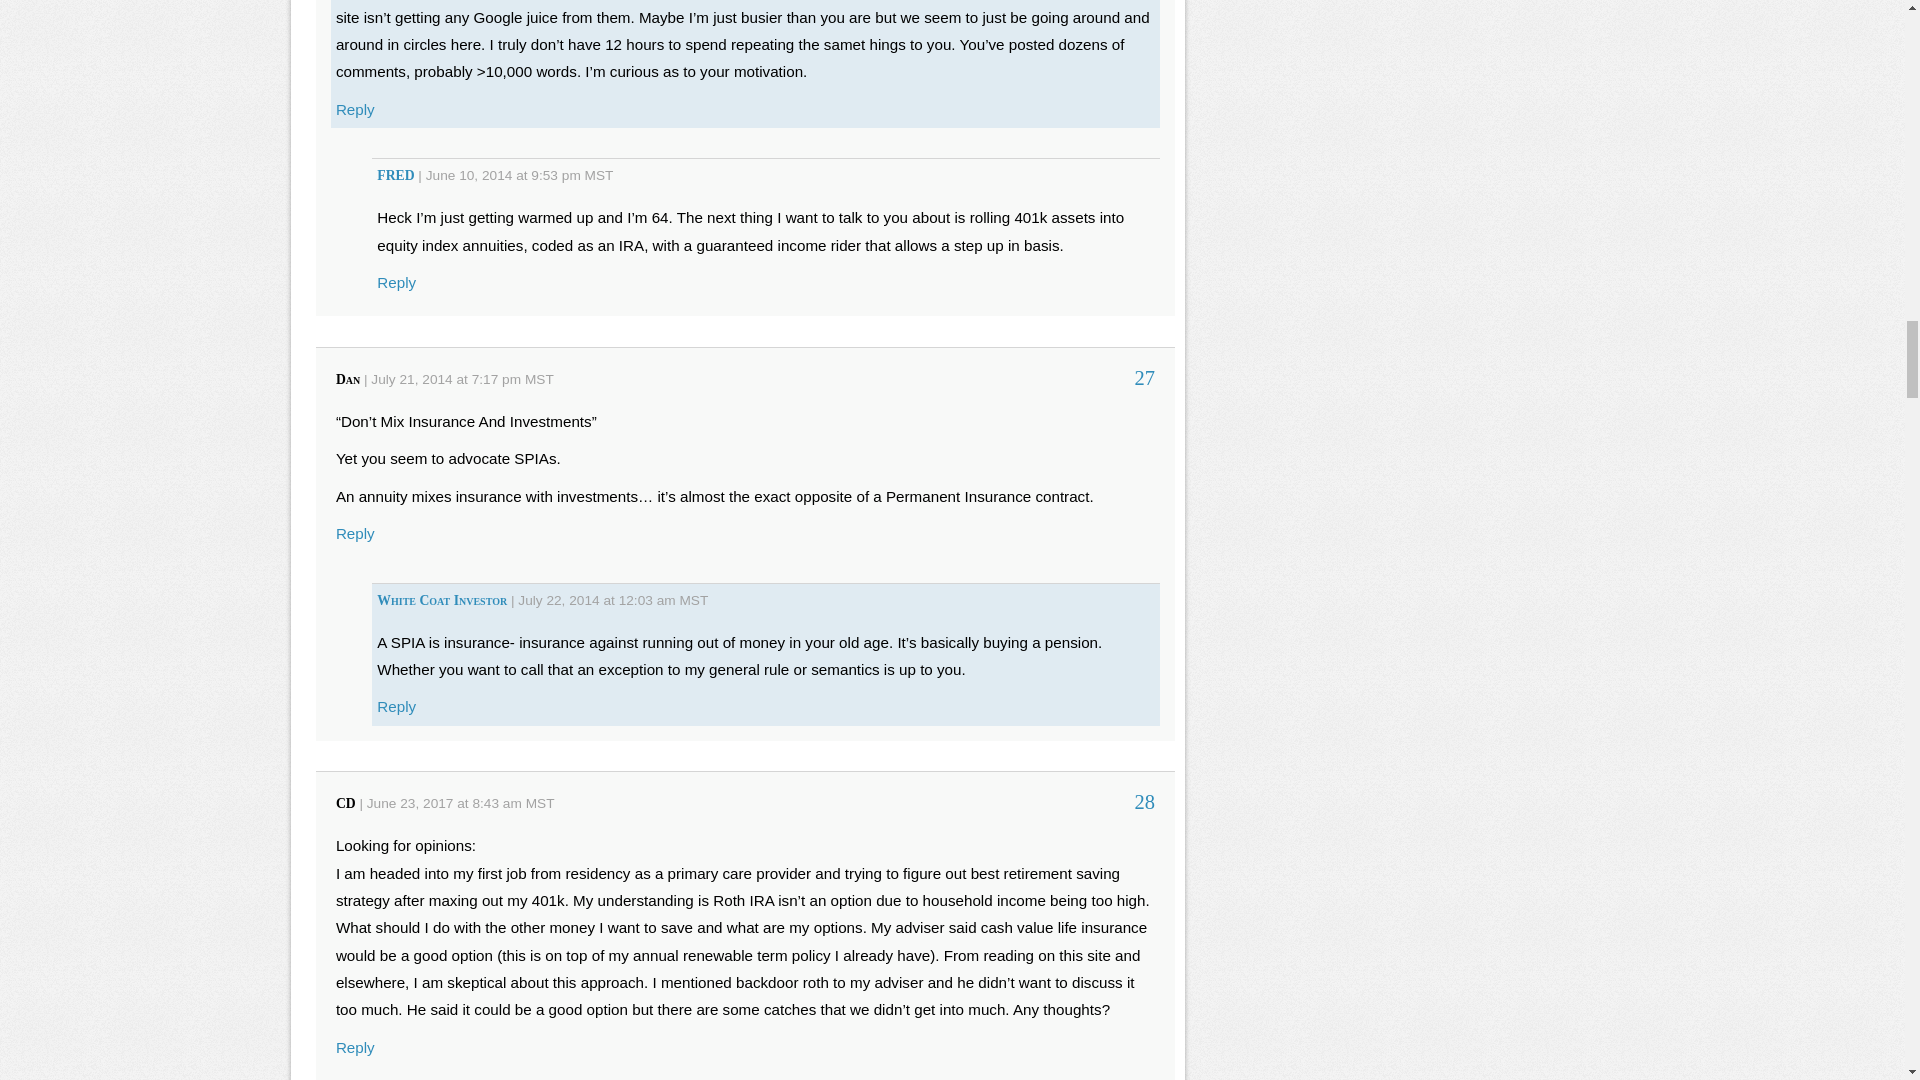  Describe the element at coordinates (539, 378) in the screenshot. I see `Mountain Standard Time` at that location.